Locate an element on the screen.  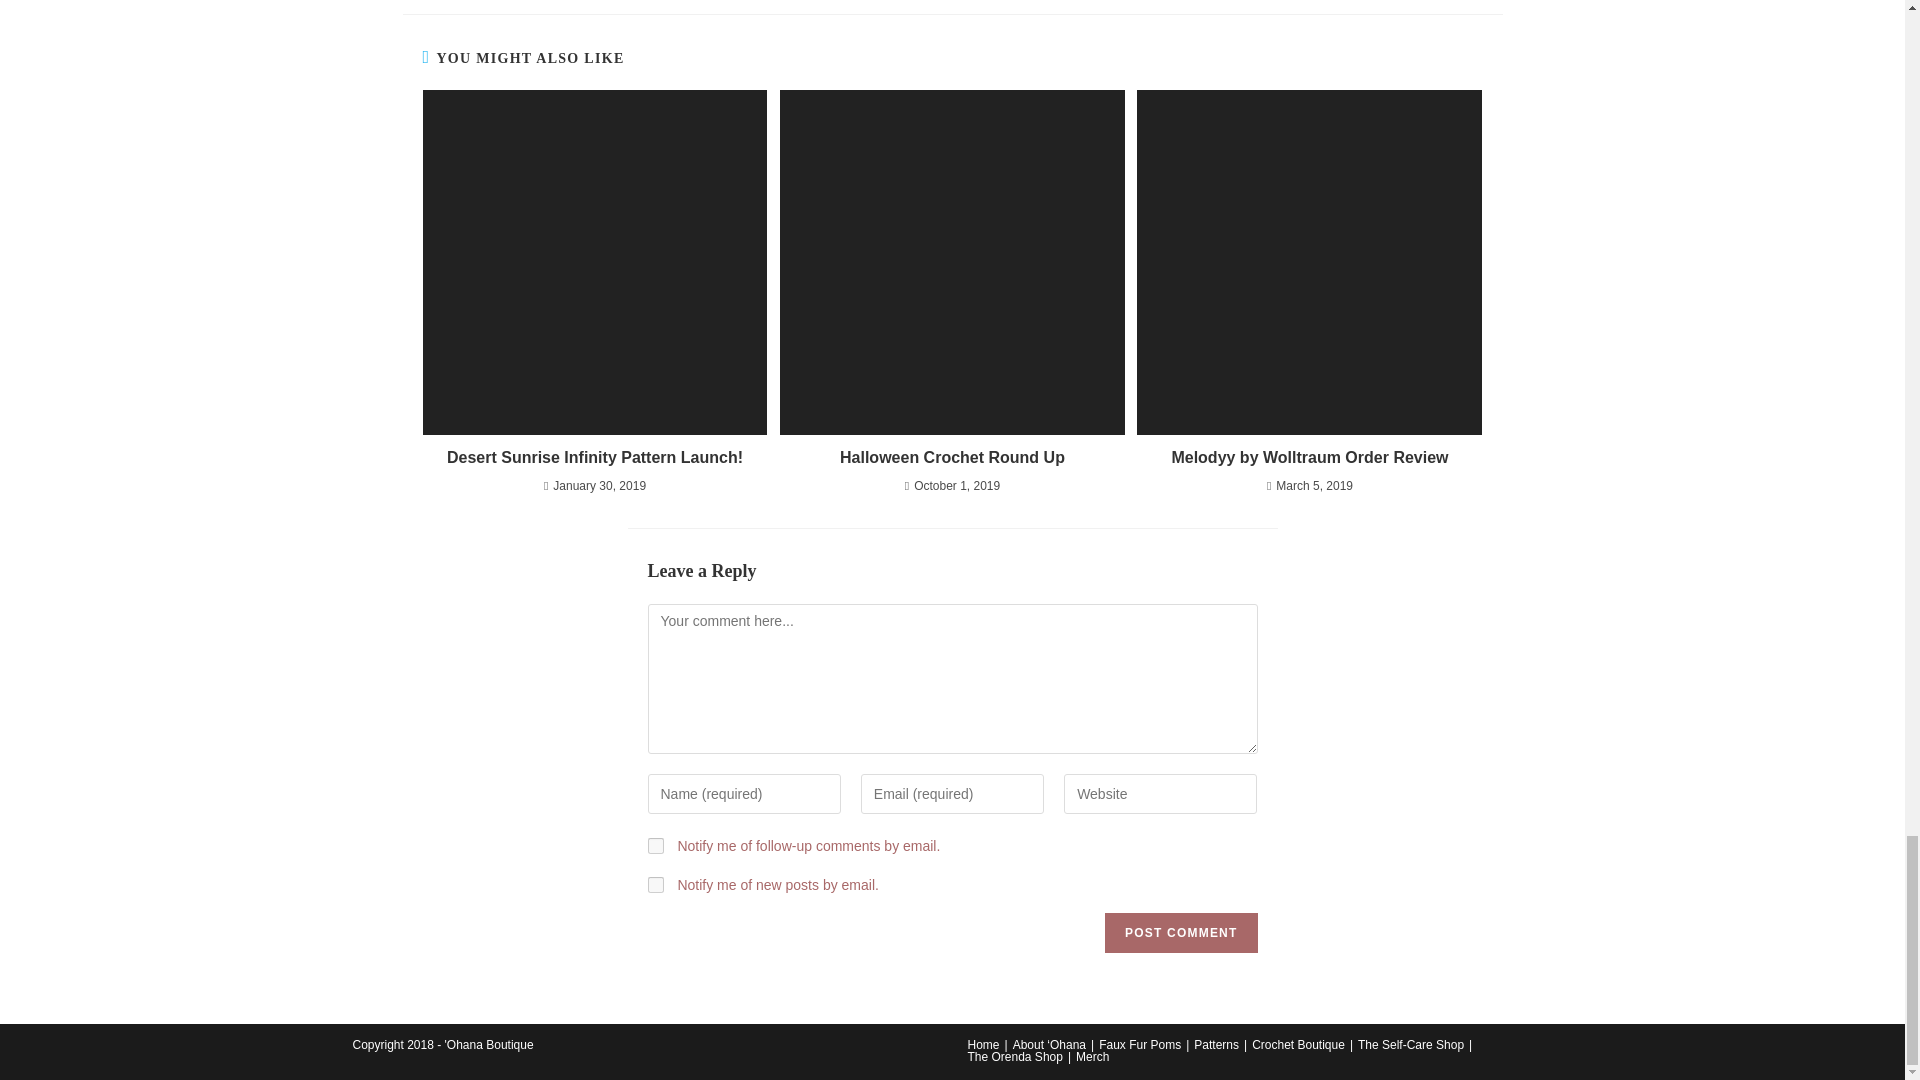
Post Comment is located at coordinates (1181, 932).